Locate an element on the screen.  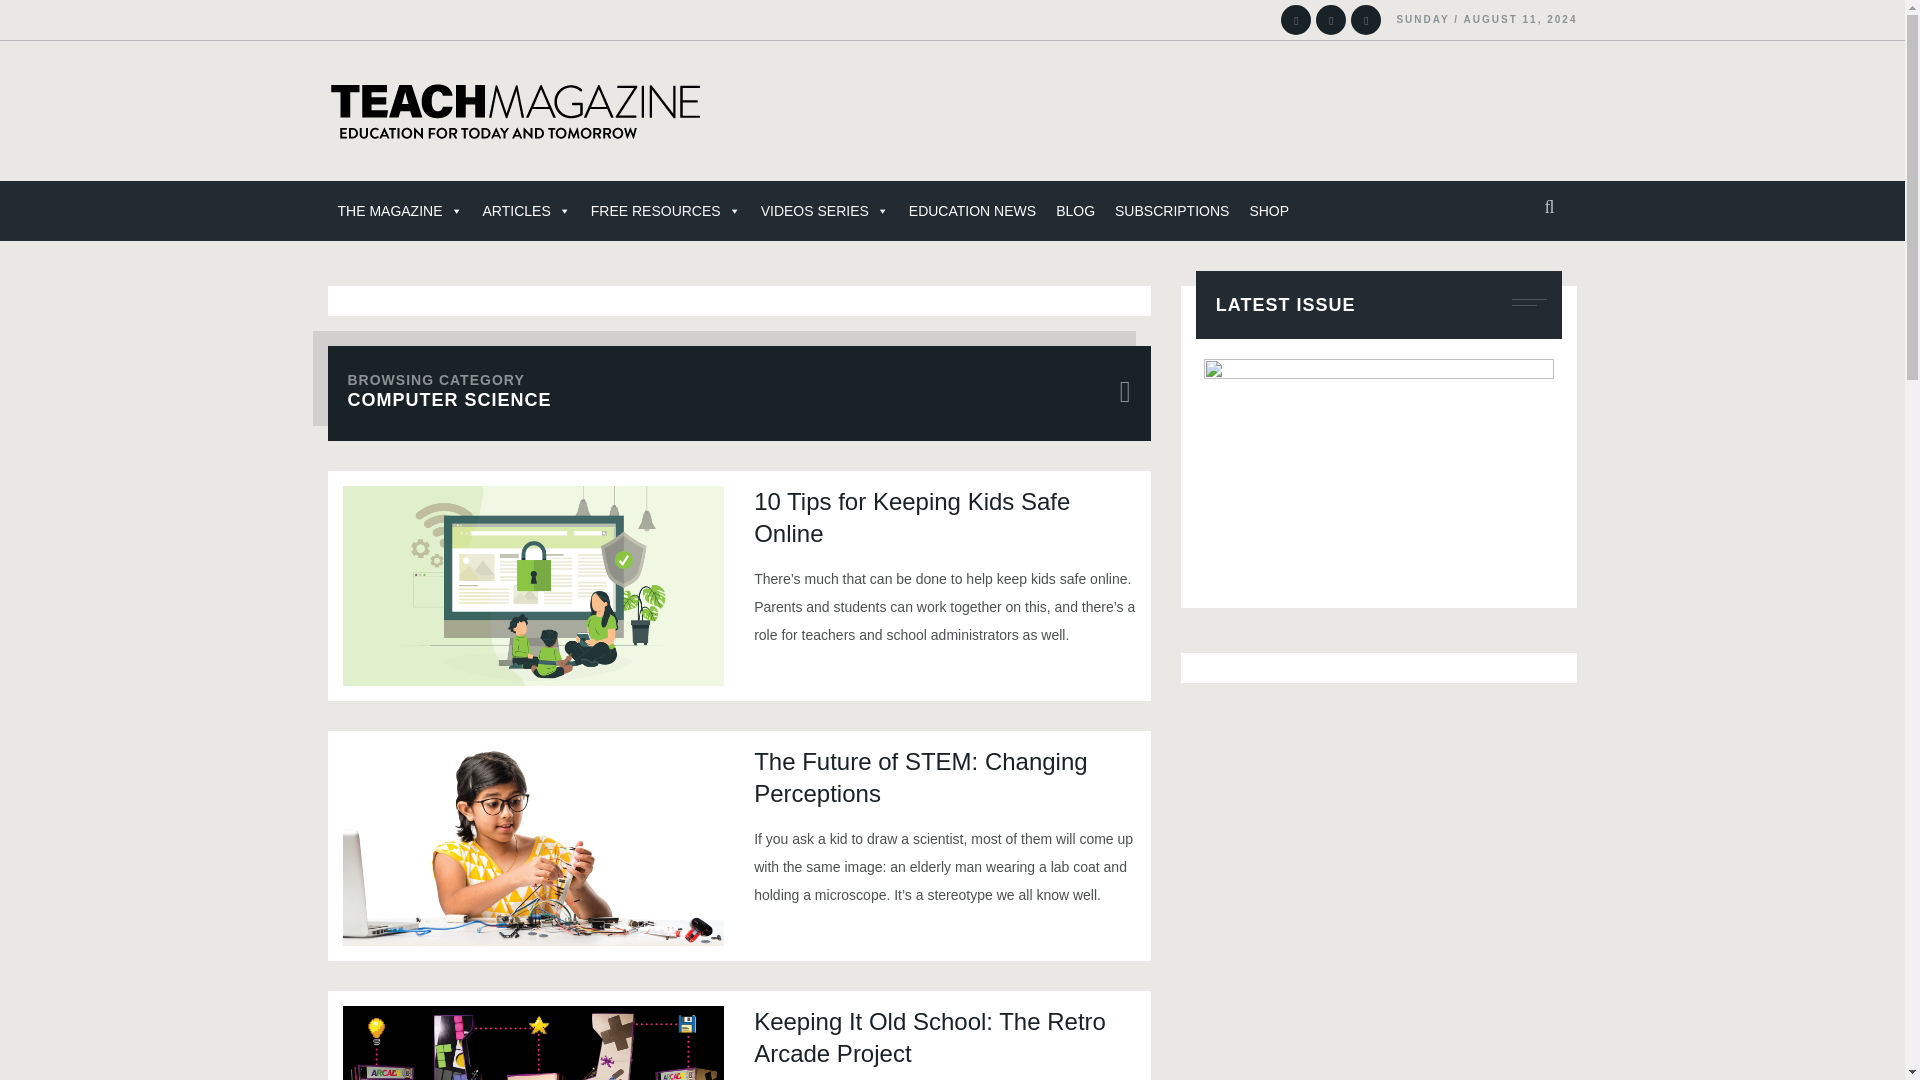
Instagram is located at coordinates (1296, 20).